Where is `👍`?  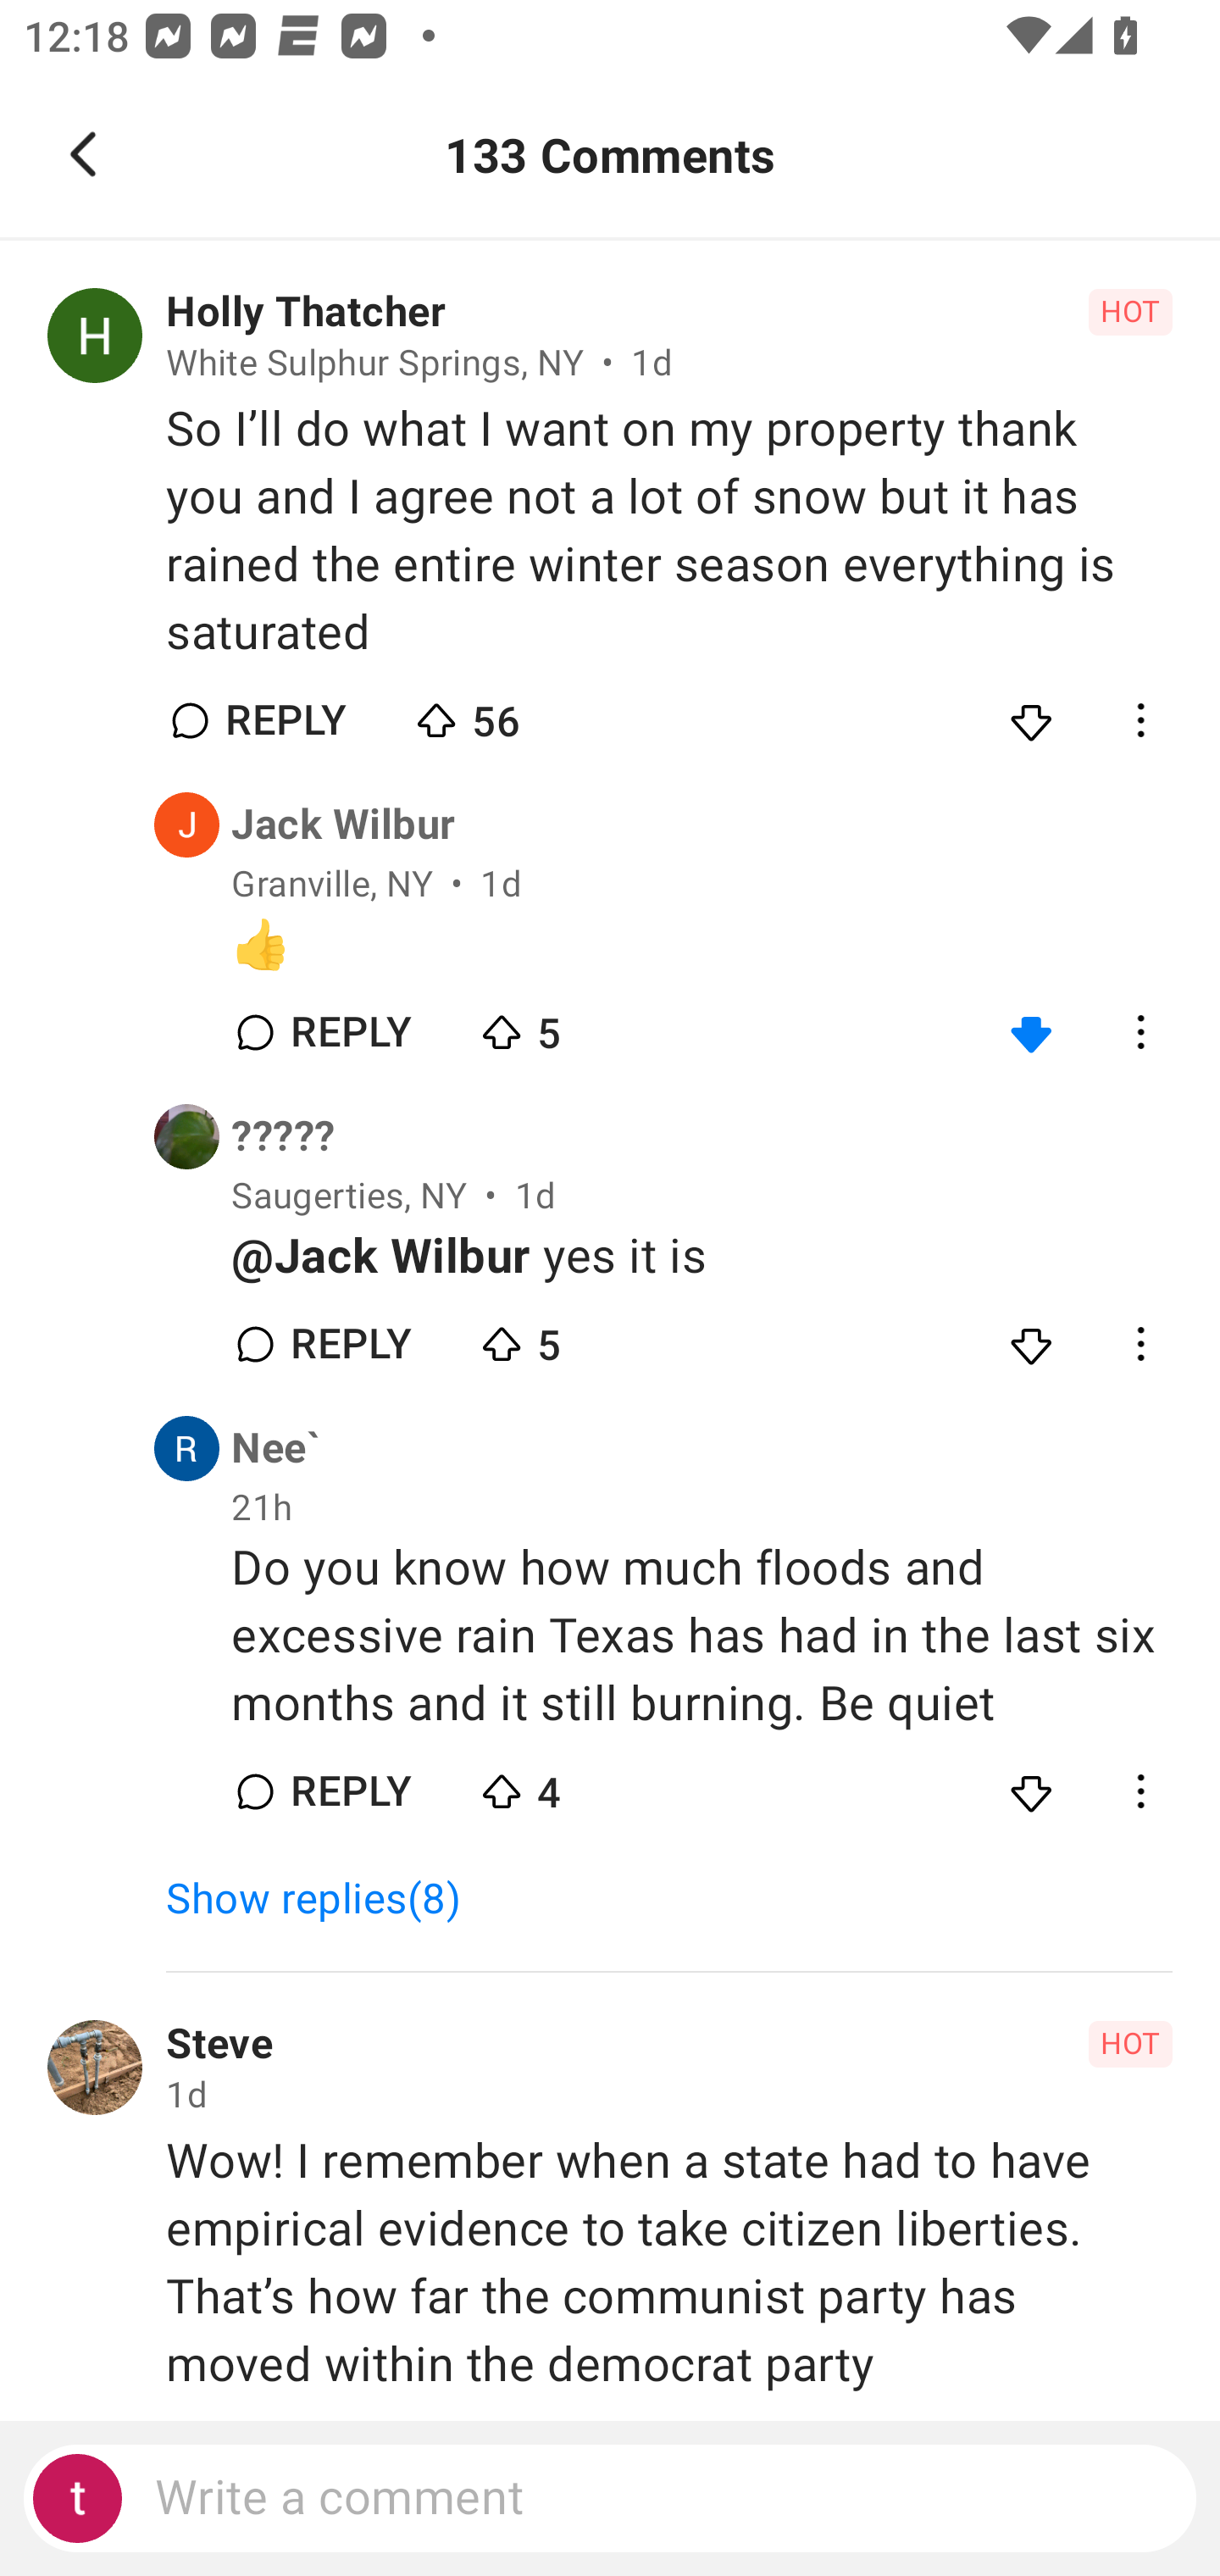 👍 is located at coordinates (701, 946).